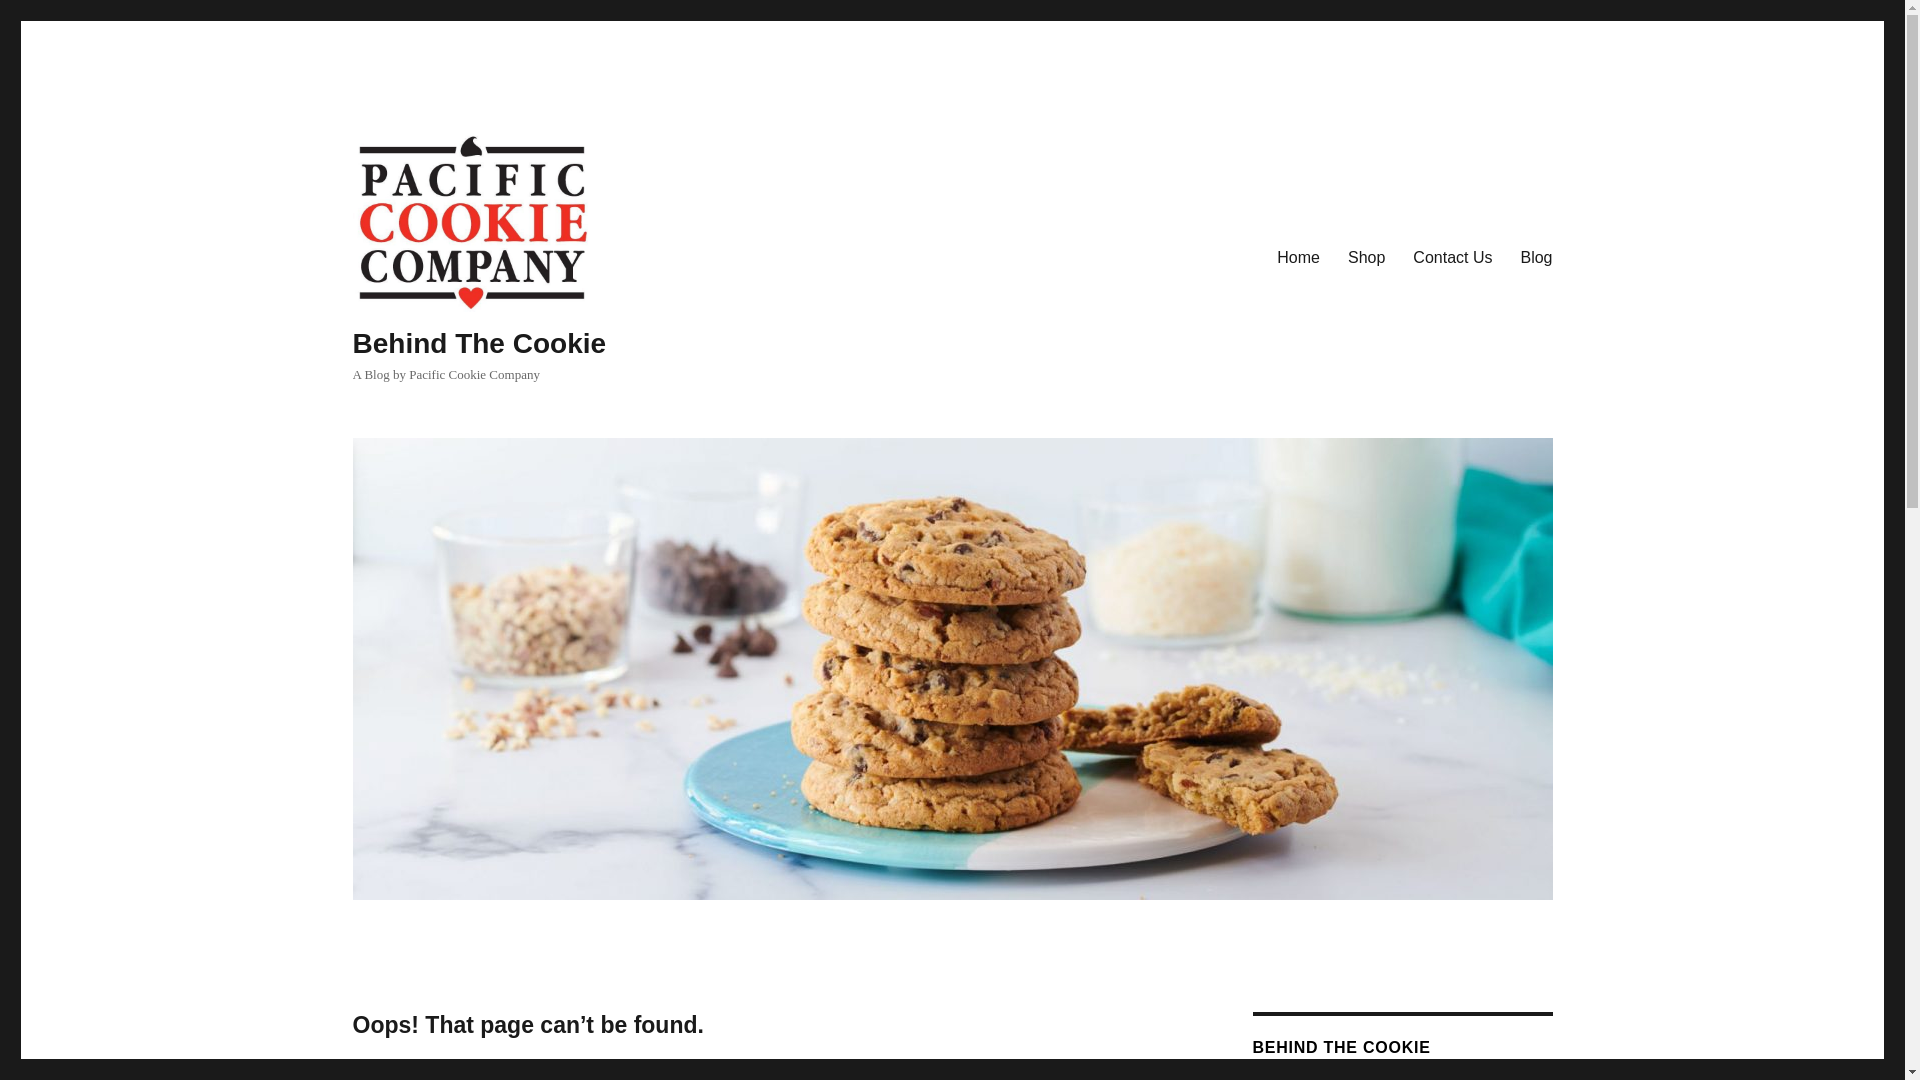  Describe the element at coordinates (1366, 256) in the screenshot. I see `Shop` at that location.